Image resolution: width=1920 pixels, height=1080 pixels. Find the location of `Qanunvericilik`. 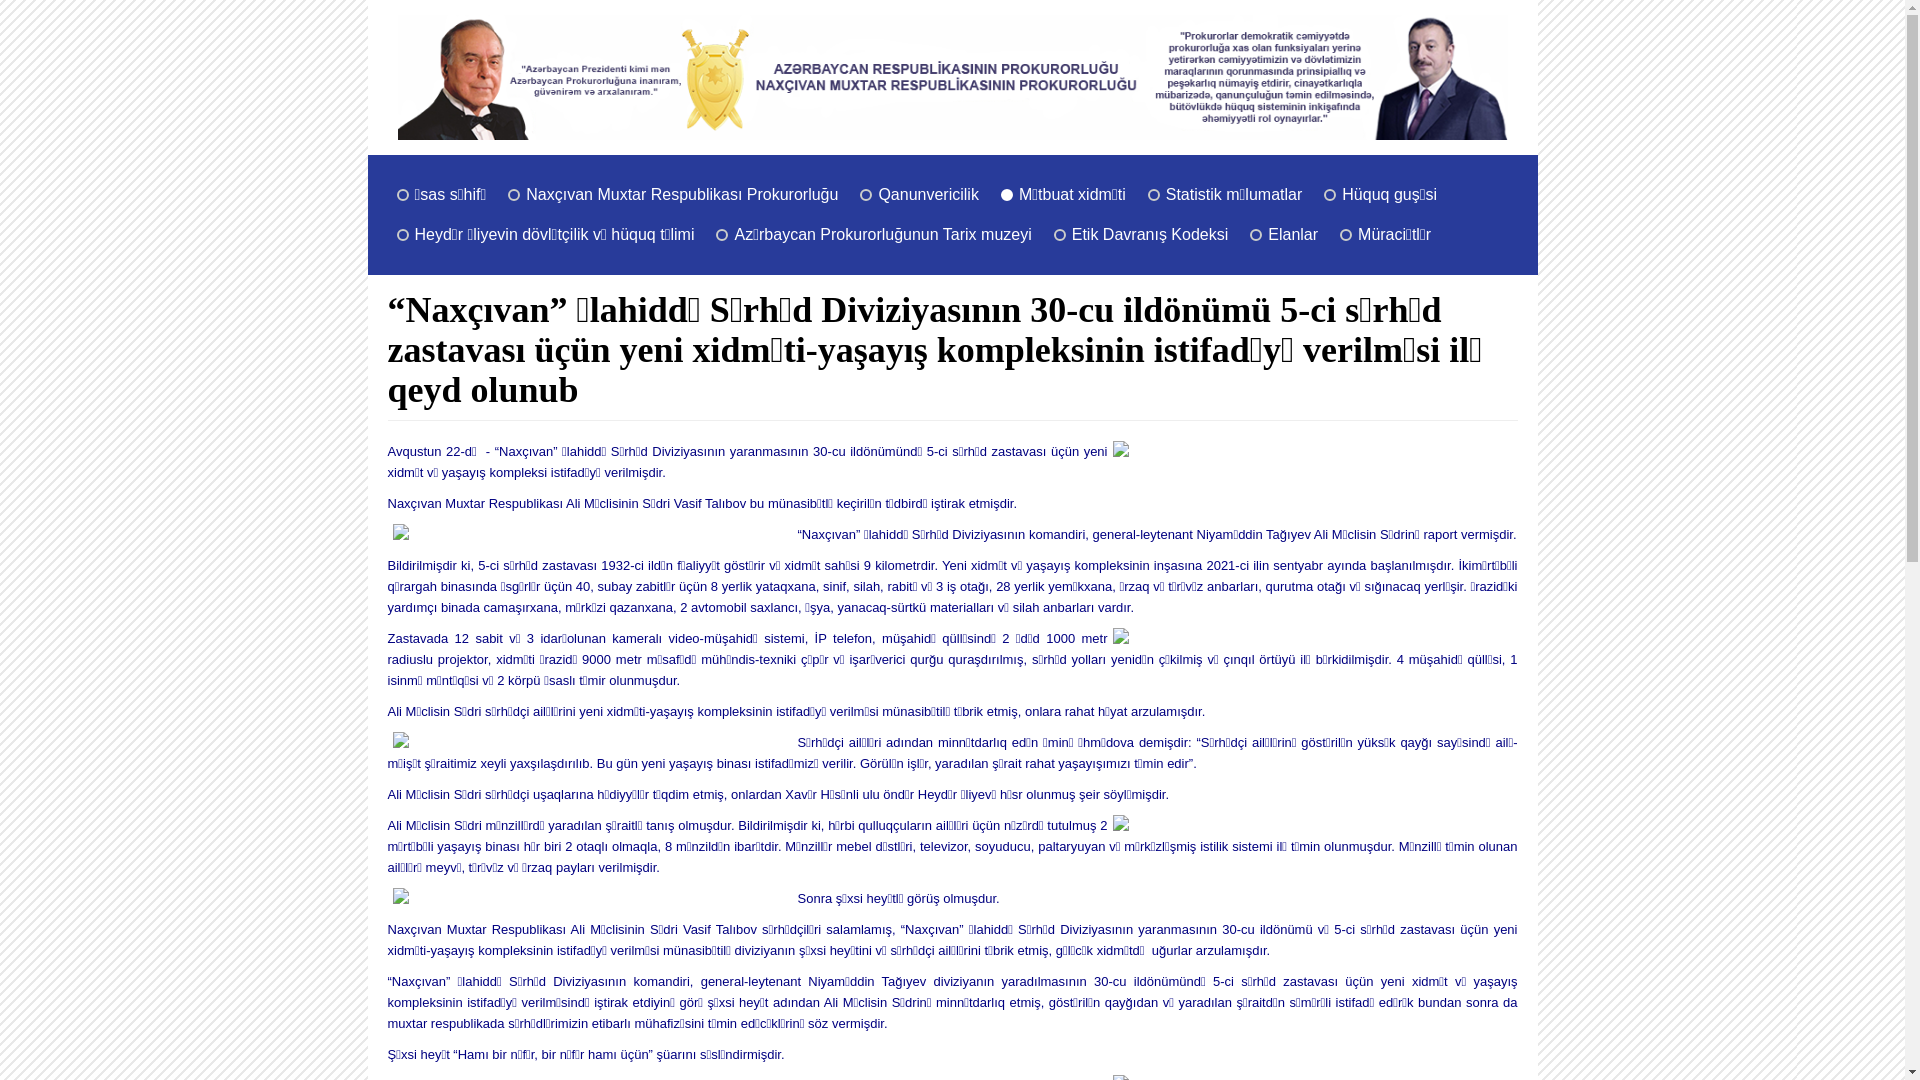

Qanunvericilik is located at coordinates (928, 195).